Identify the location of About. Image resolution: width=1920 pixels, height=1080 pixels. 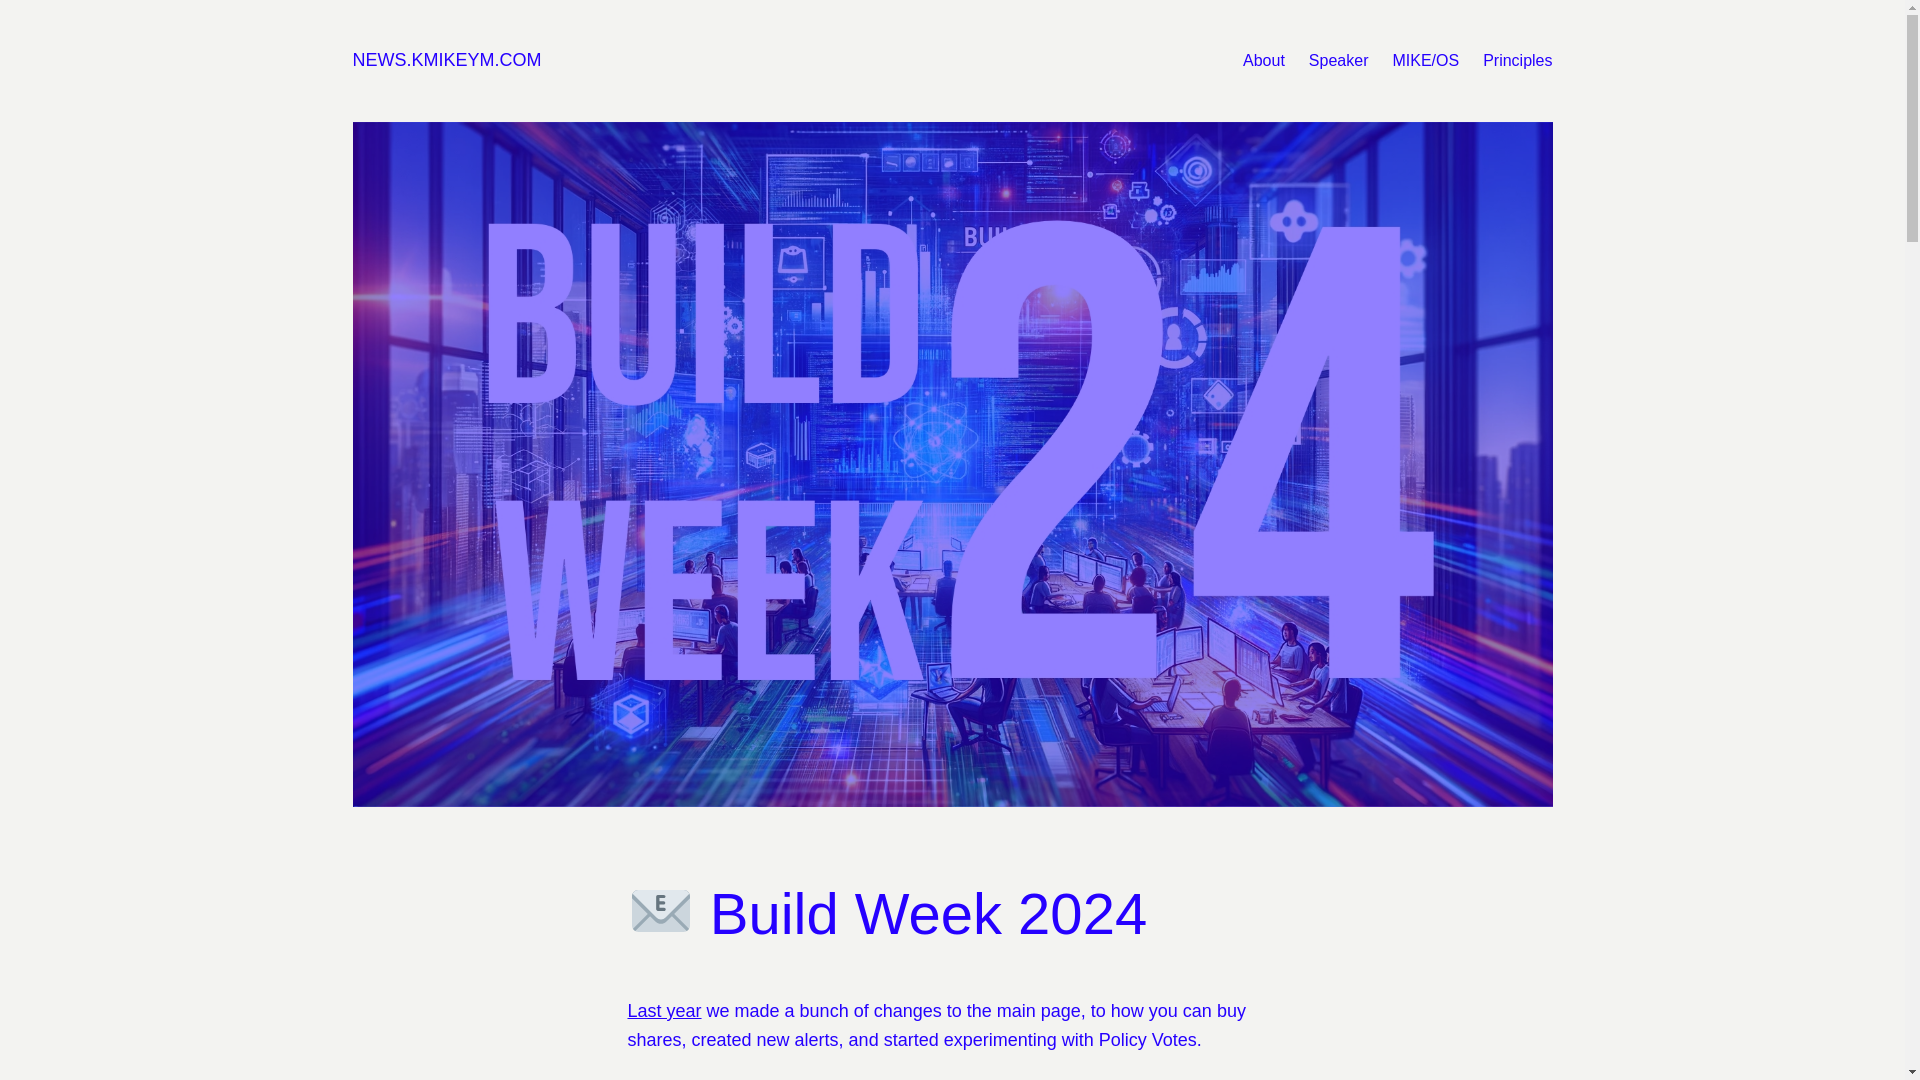
(1263, 60).